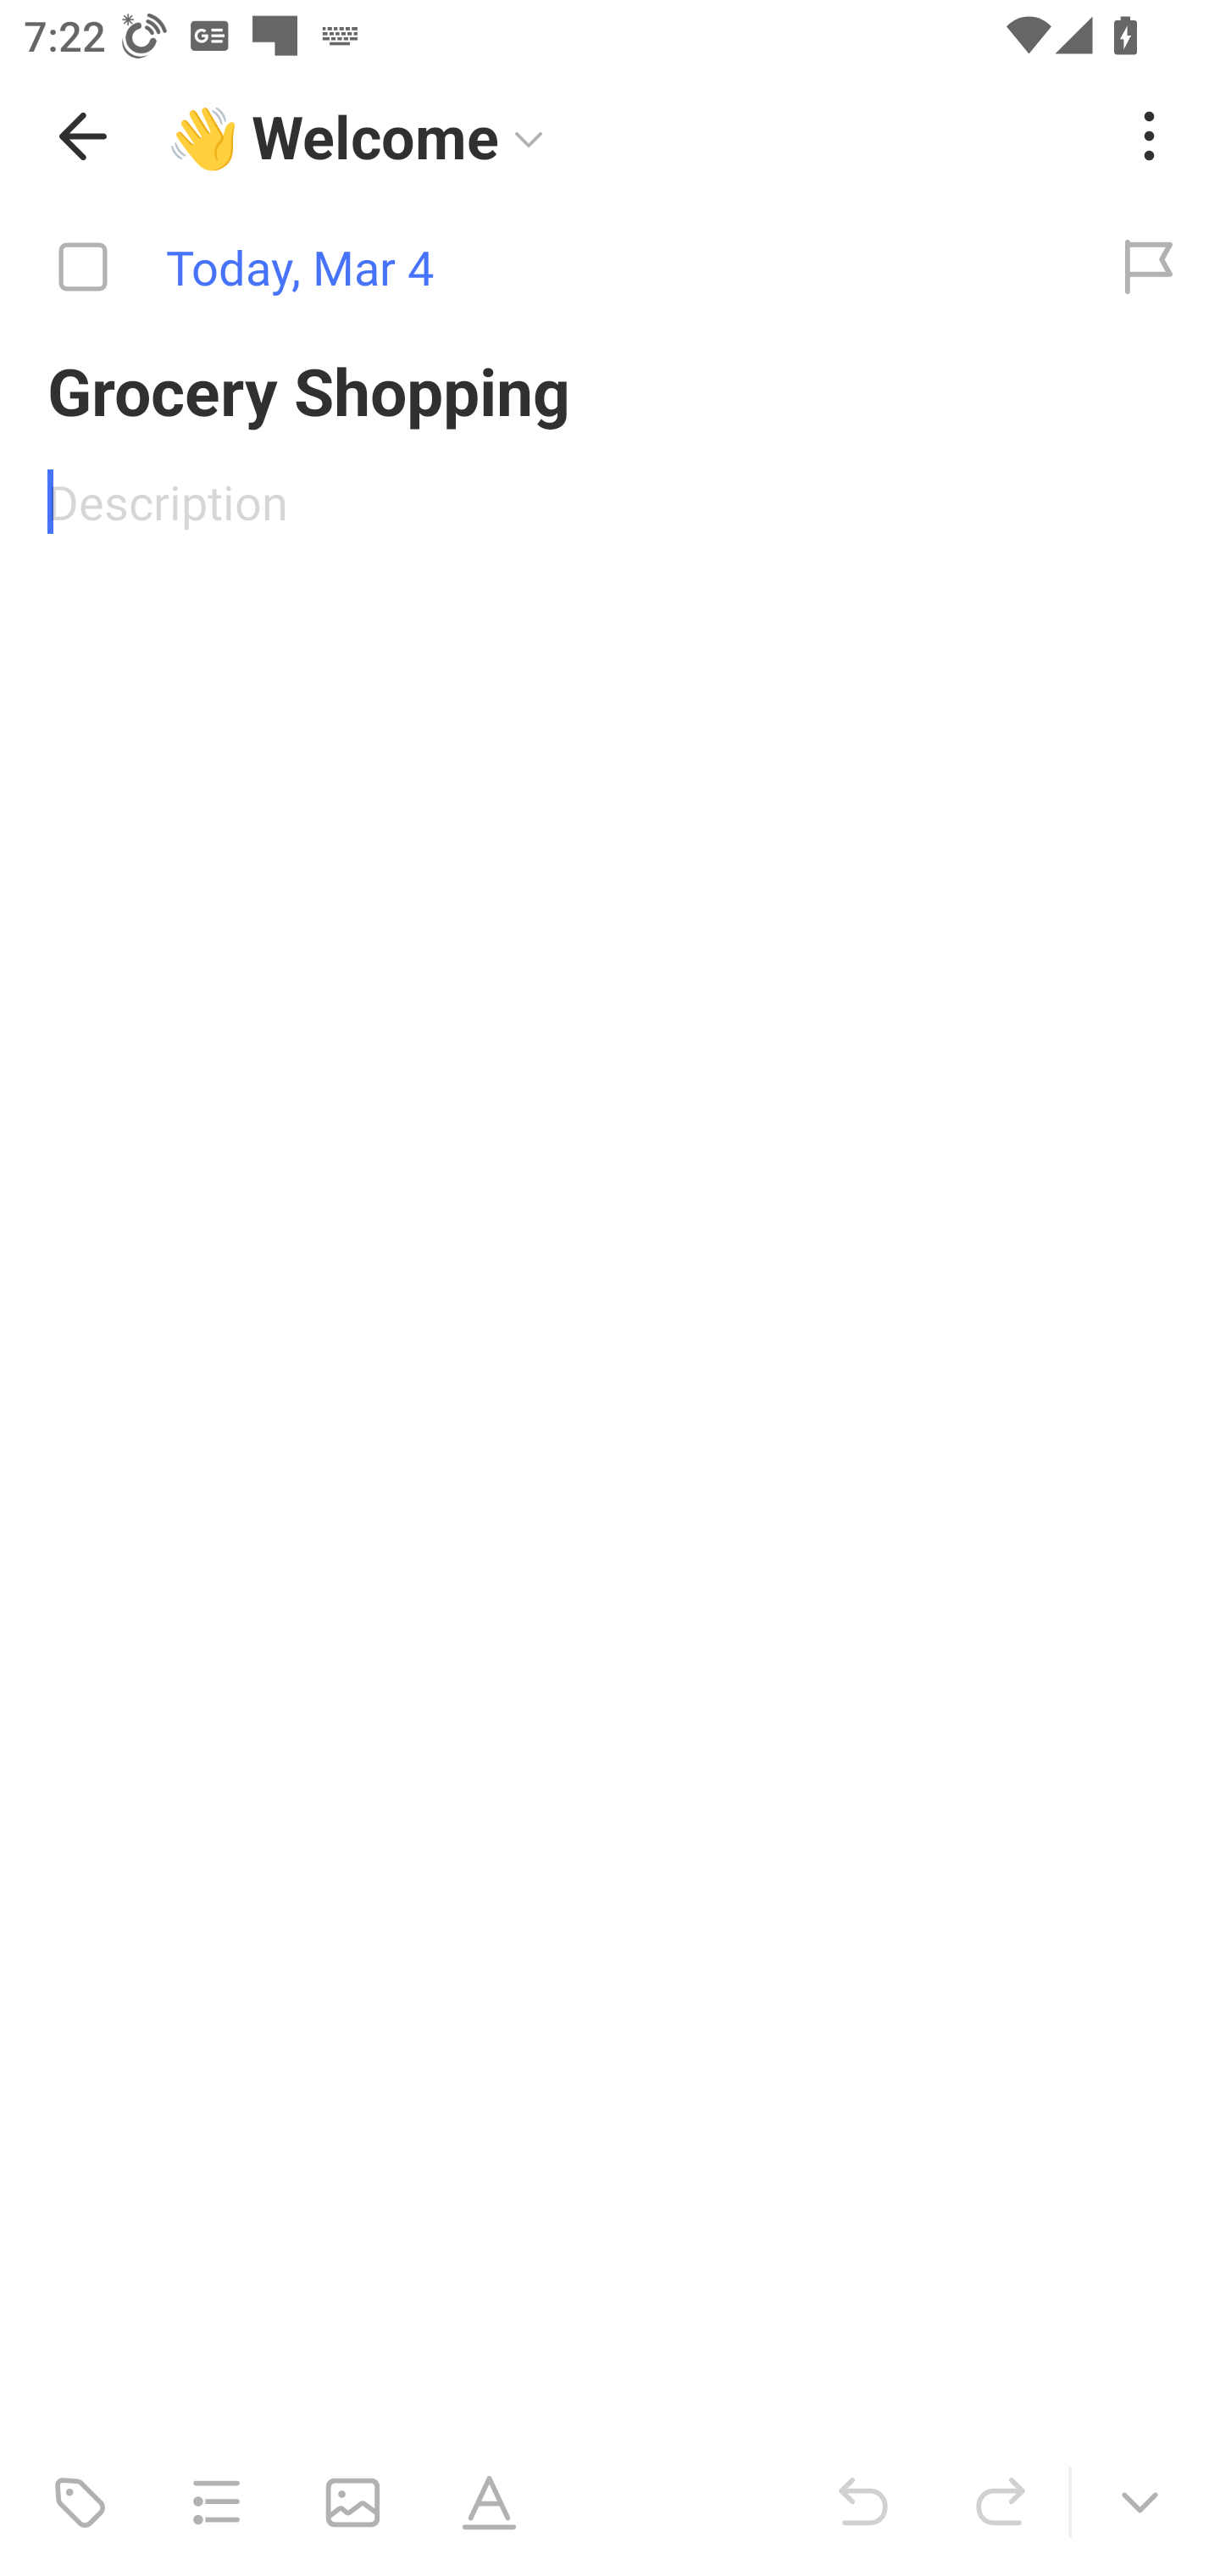 This screenshot has width=1220, height=2576. Describe the element at coordinates (630, 136) in the screenshot. I see `👋 Welcome` at that location.